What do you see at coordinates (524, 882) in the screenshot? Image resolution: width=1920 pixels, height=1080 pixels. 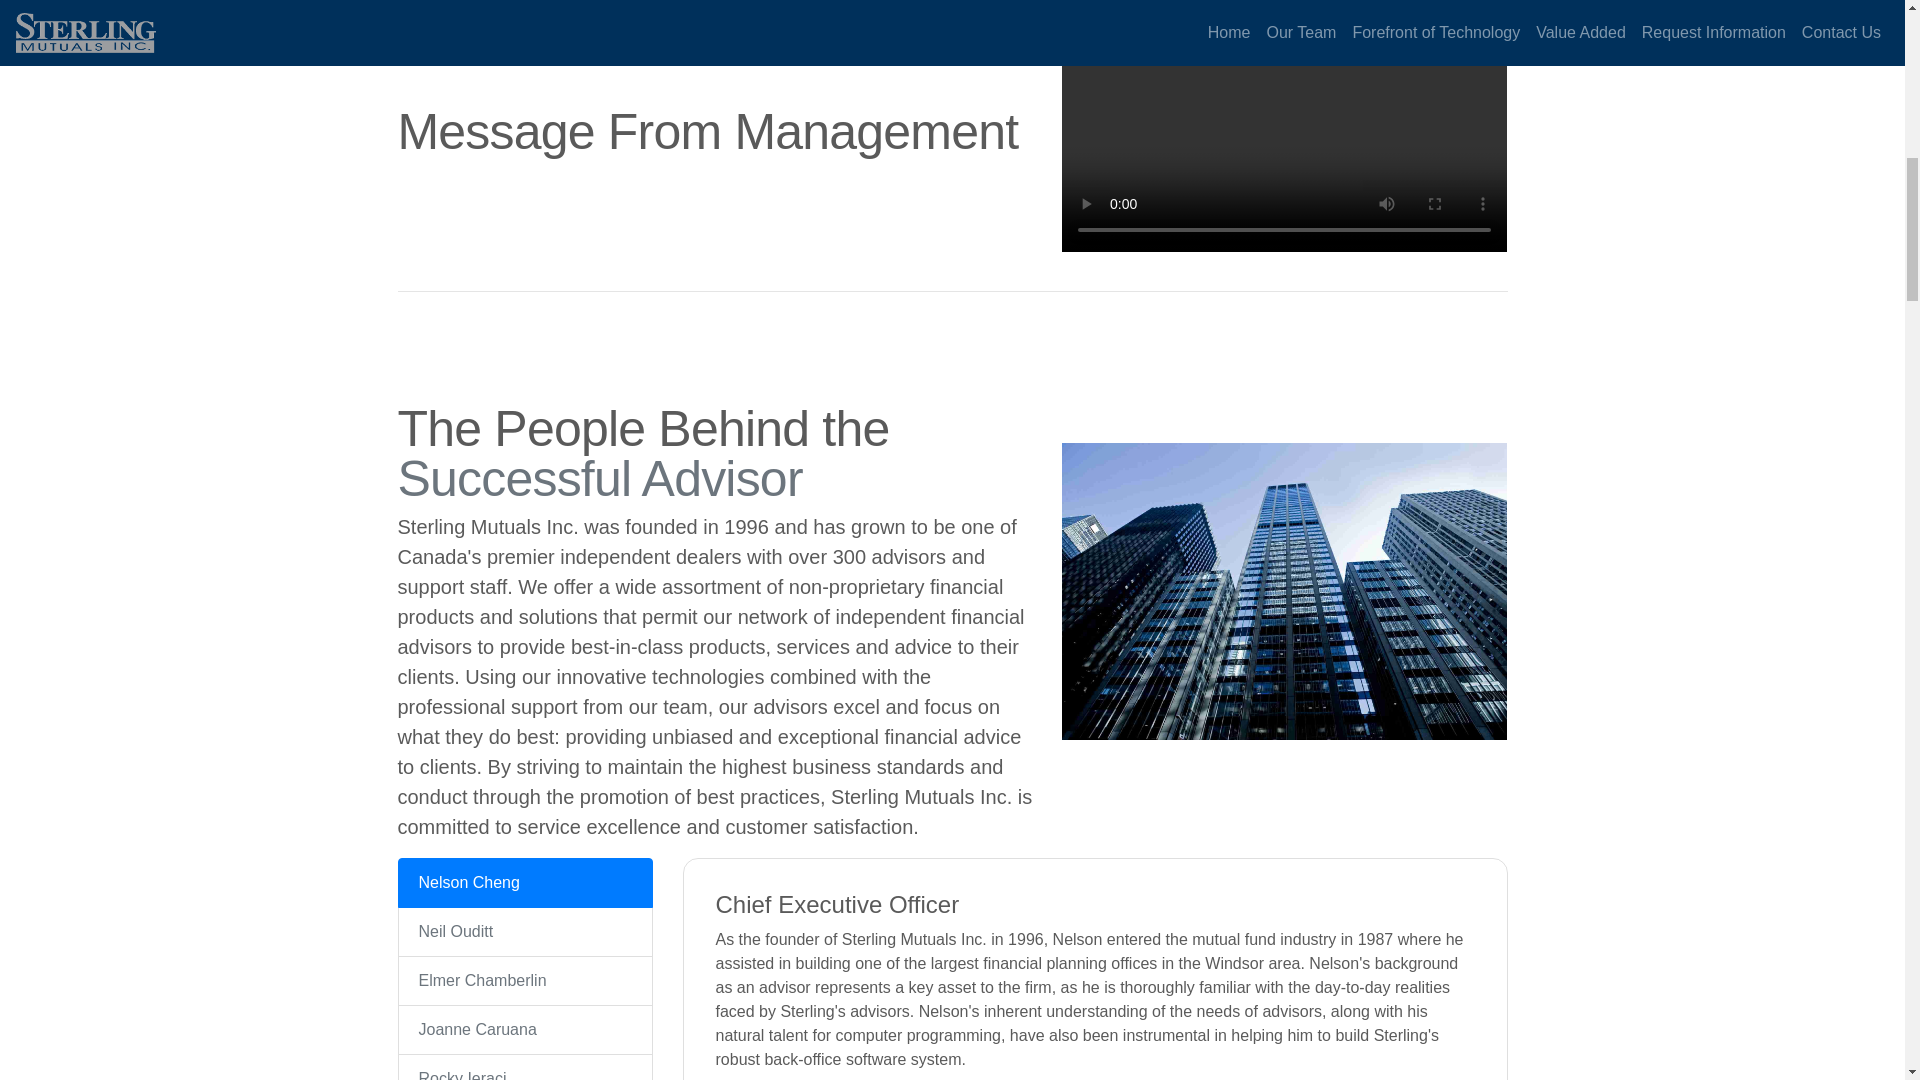 I see `Nelson Cheng` at bounding box center [524, 882].